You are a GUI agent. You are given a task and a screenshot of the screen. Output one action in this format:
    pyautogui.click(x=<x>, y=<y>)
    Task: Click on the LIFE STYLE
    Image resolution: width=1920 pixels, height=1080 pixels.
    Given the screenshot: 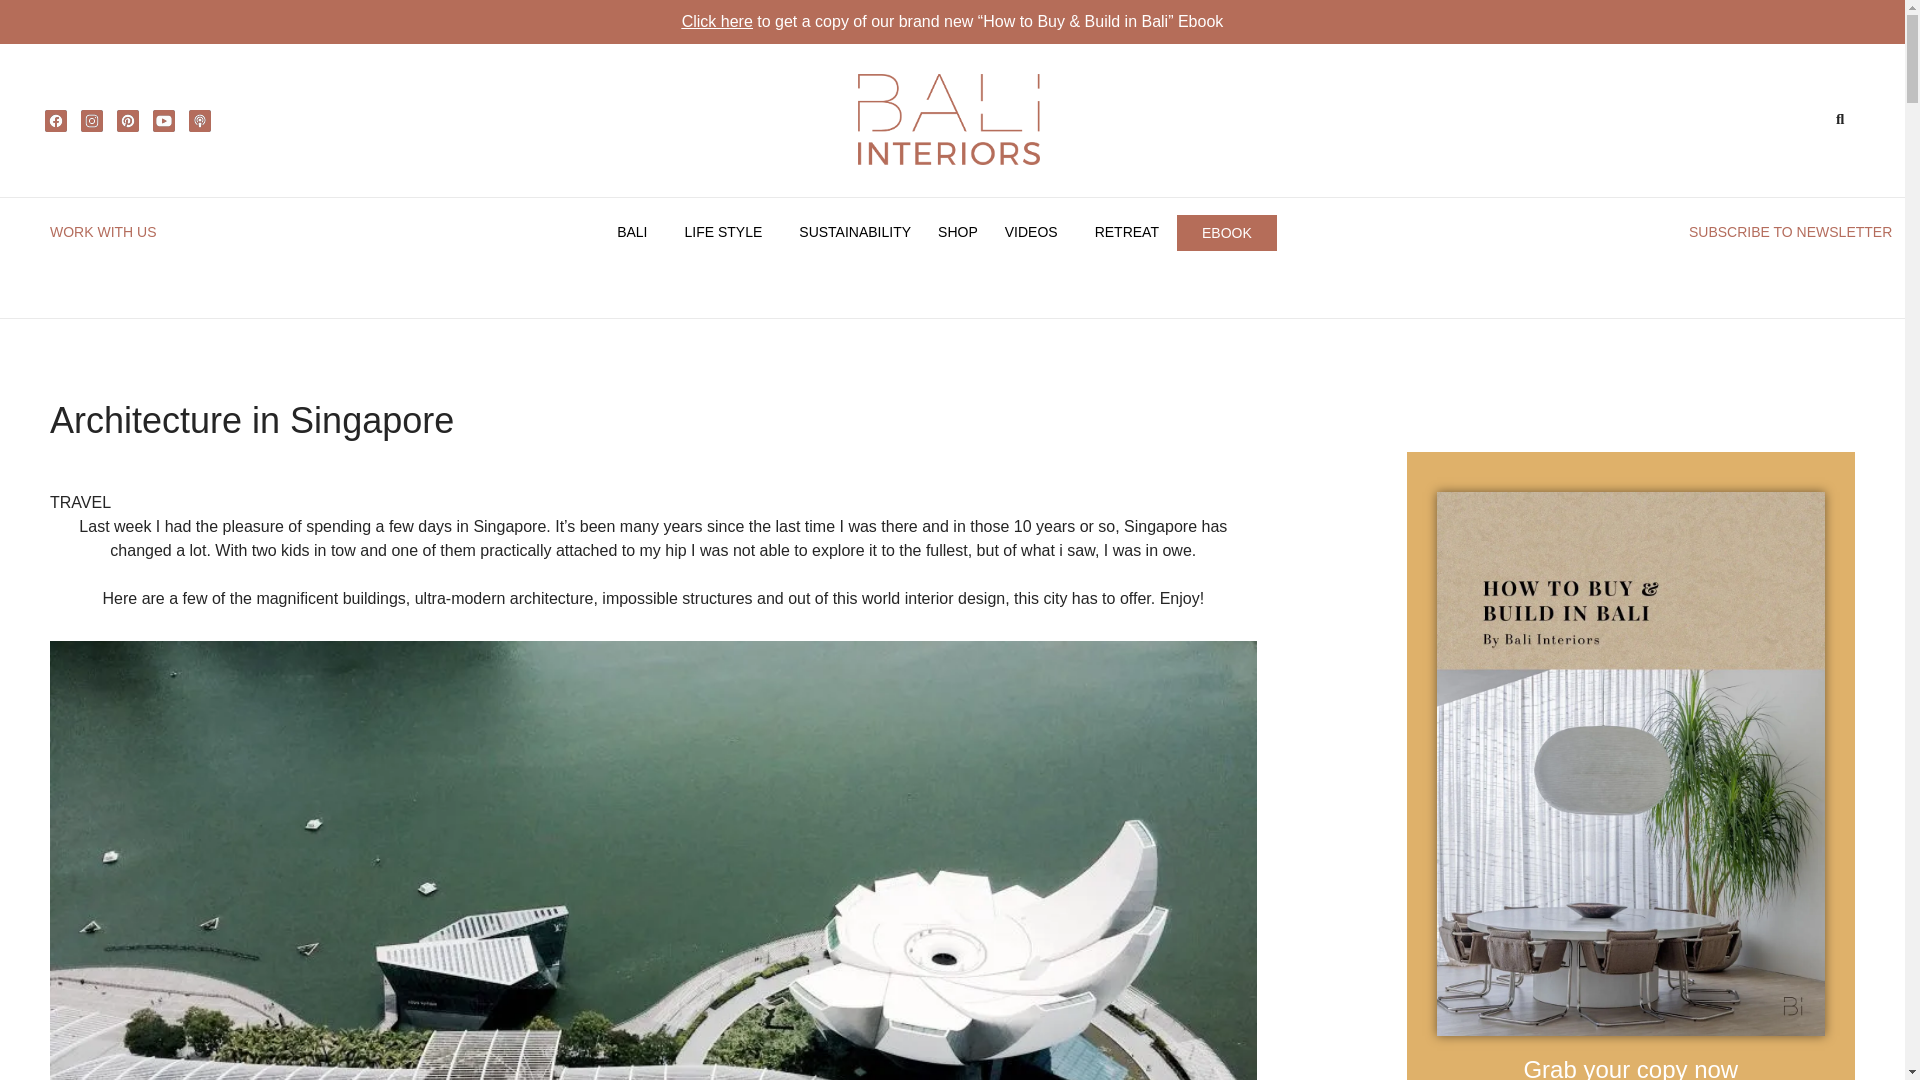 What is the action you would take?
    pyautogui.click(x=728, y=232)
    